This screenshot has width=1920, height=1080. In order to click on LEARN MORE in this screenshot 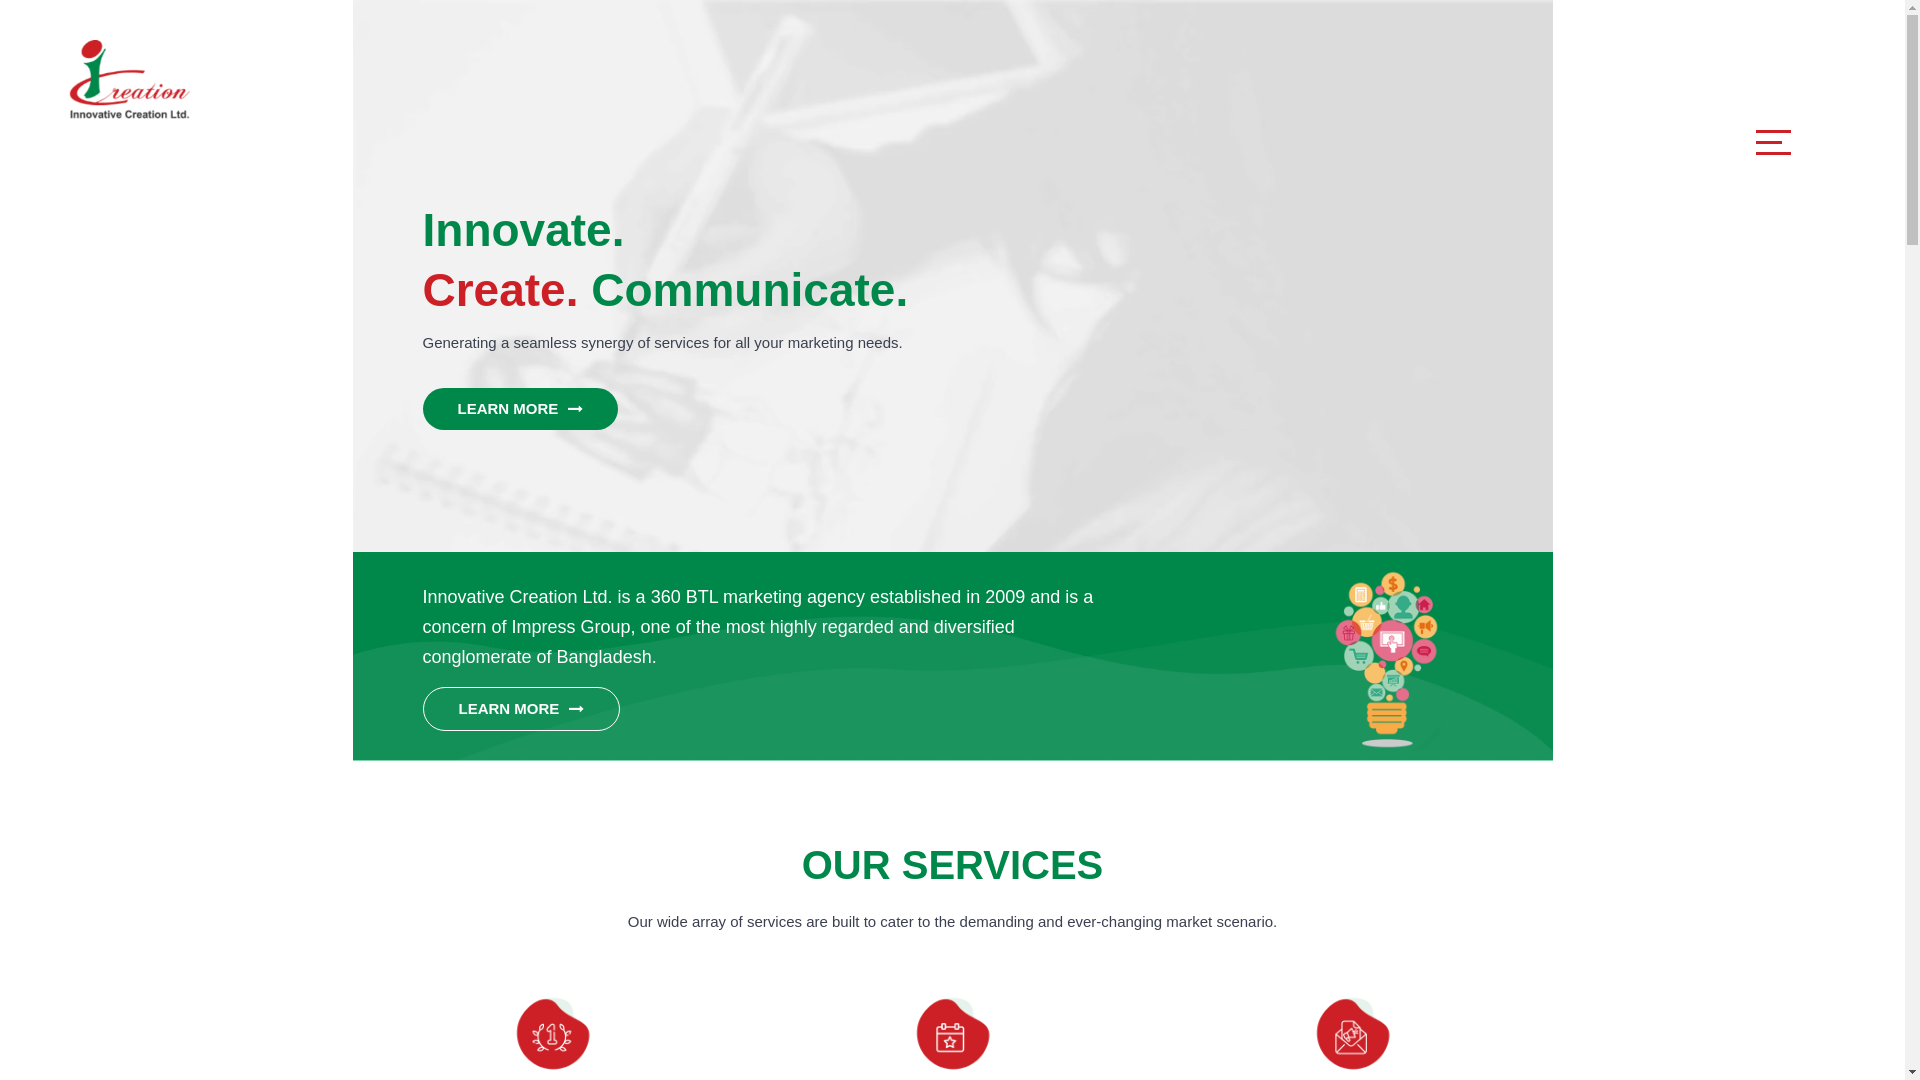, I will do `click(520, 409)`.